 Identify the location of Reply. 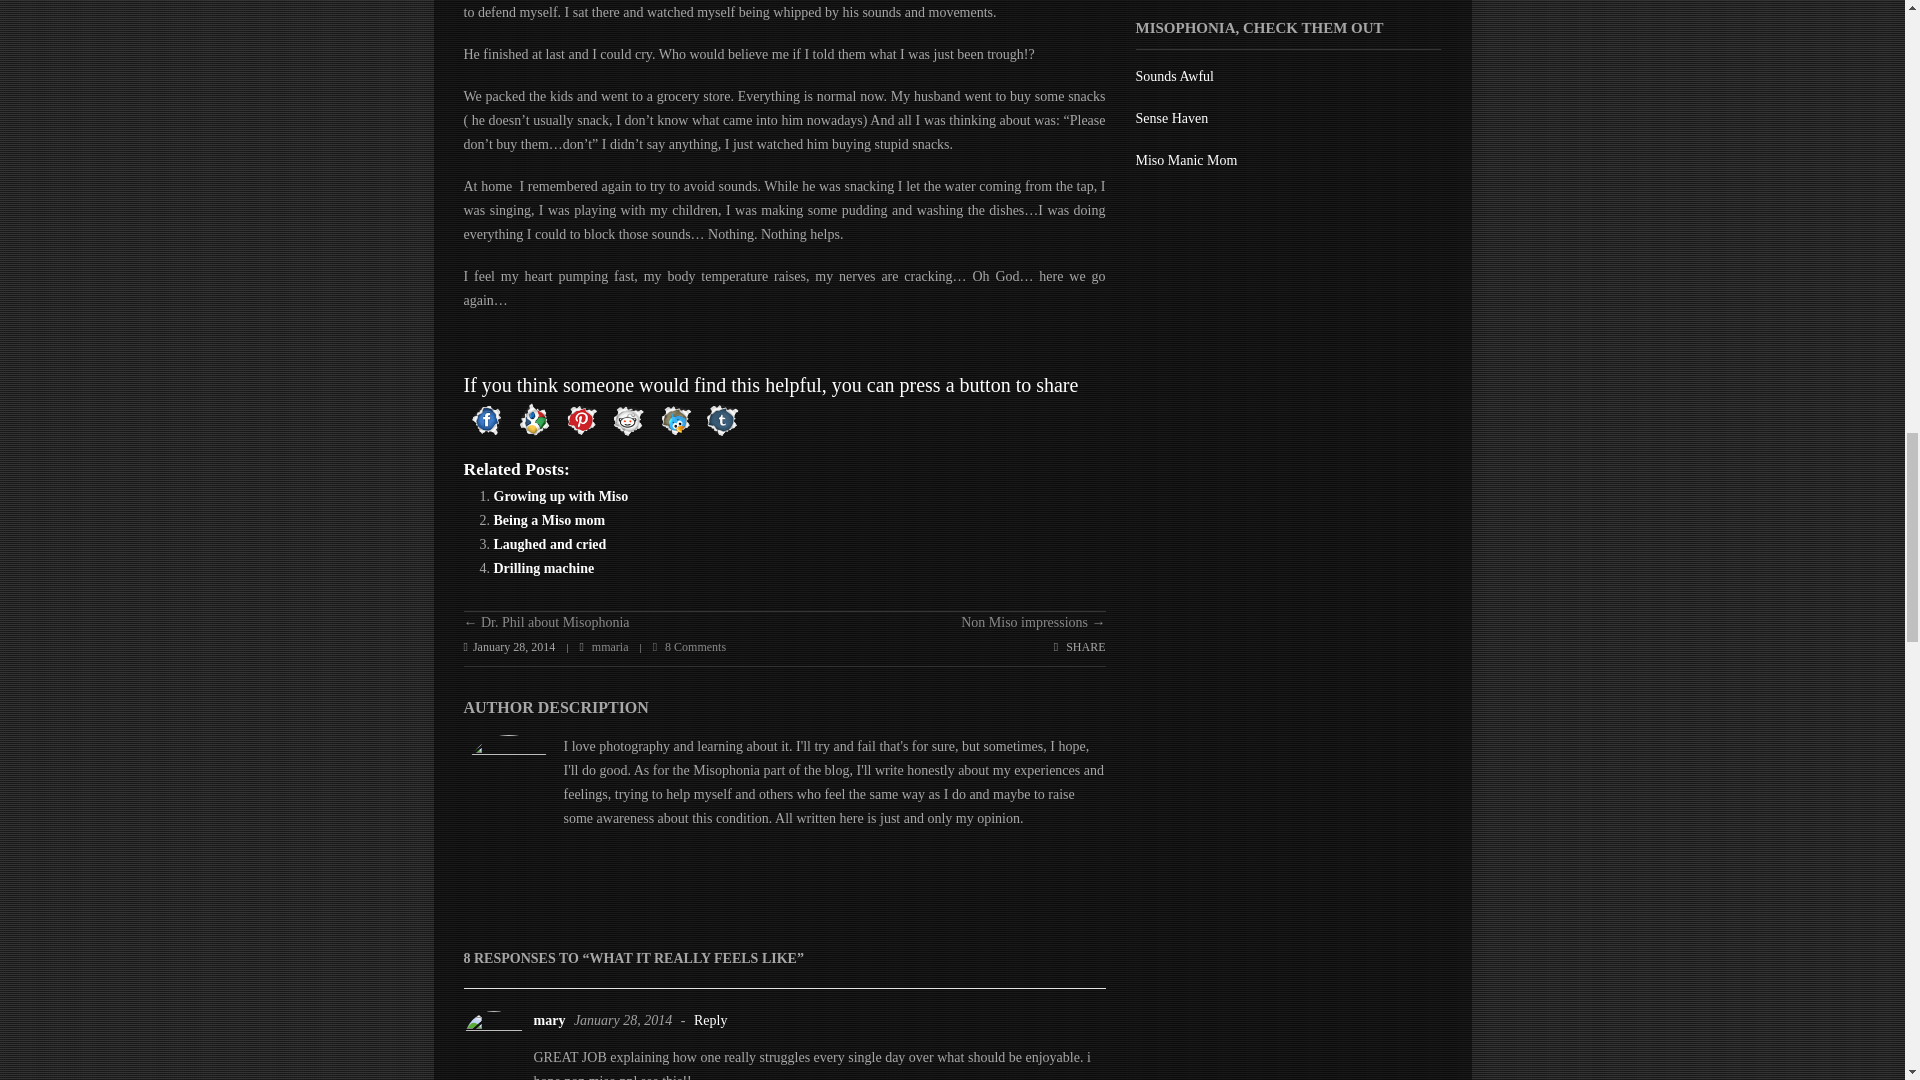
(710, 1020).